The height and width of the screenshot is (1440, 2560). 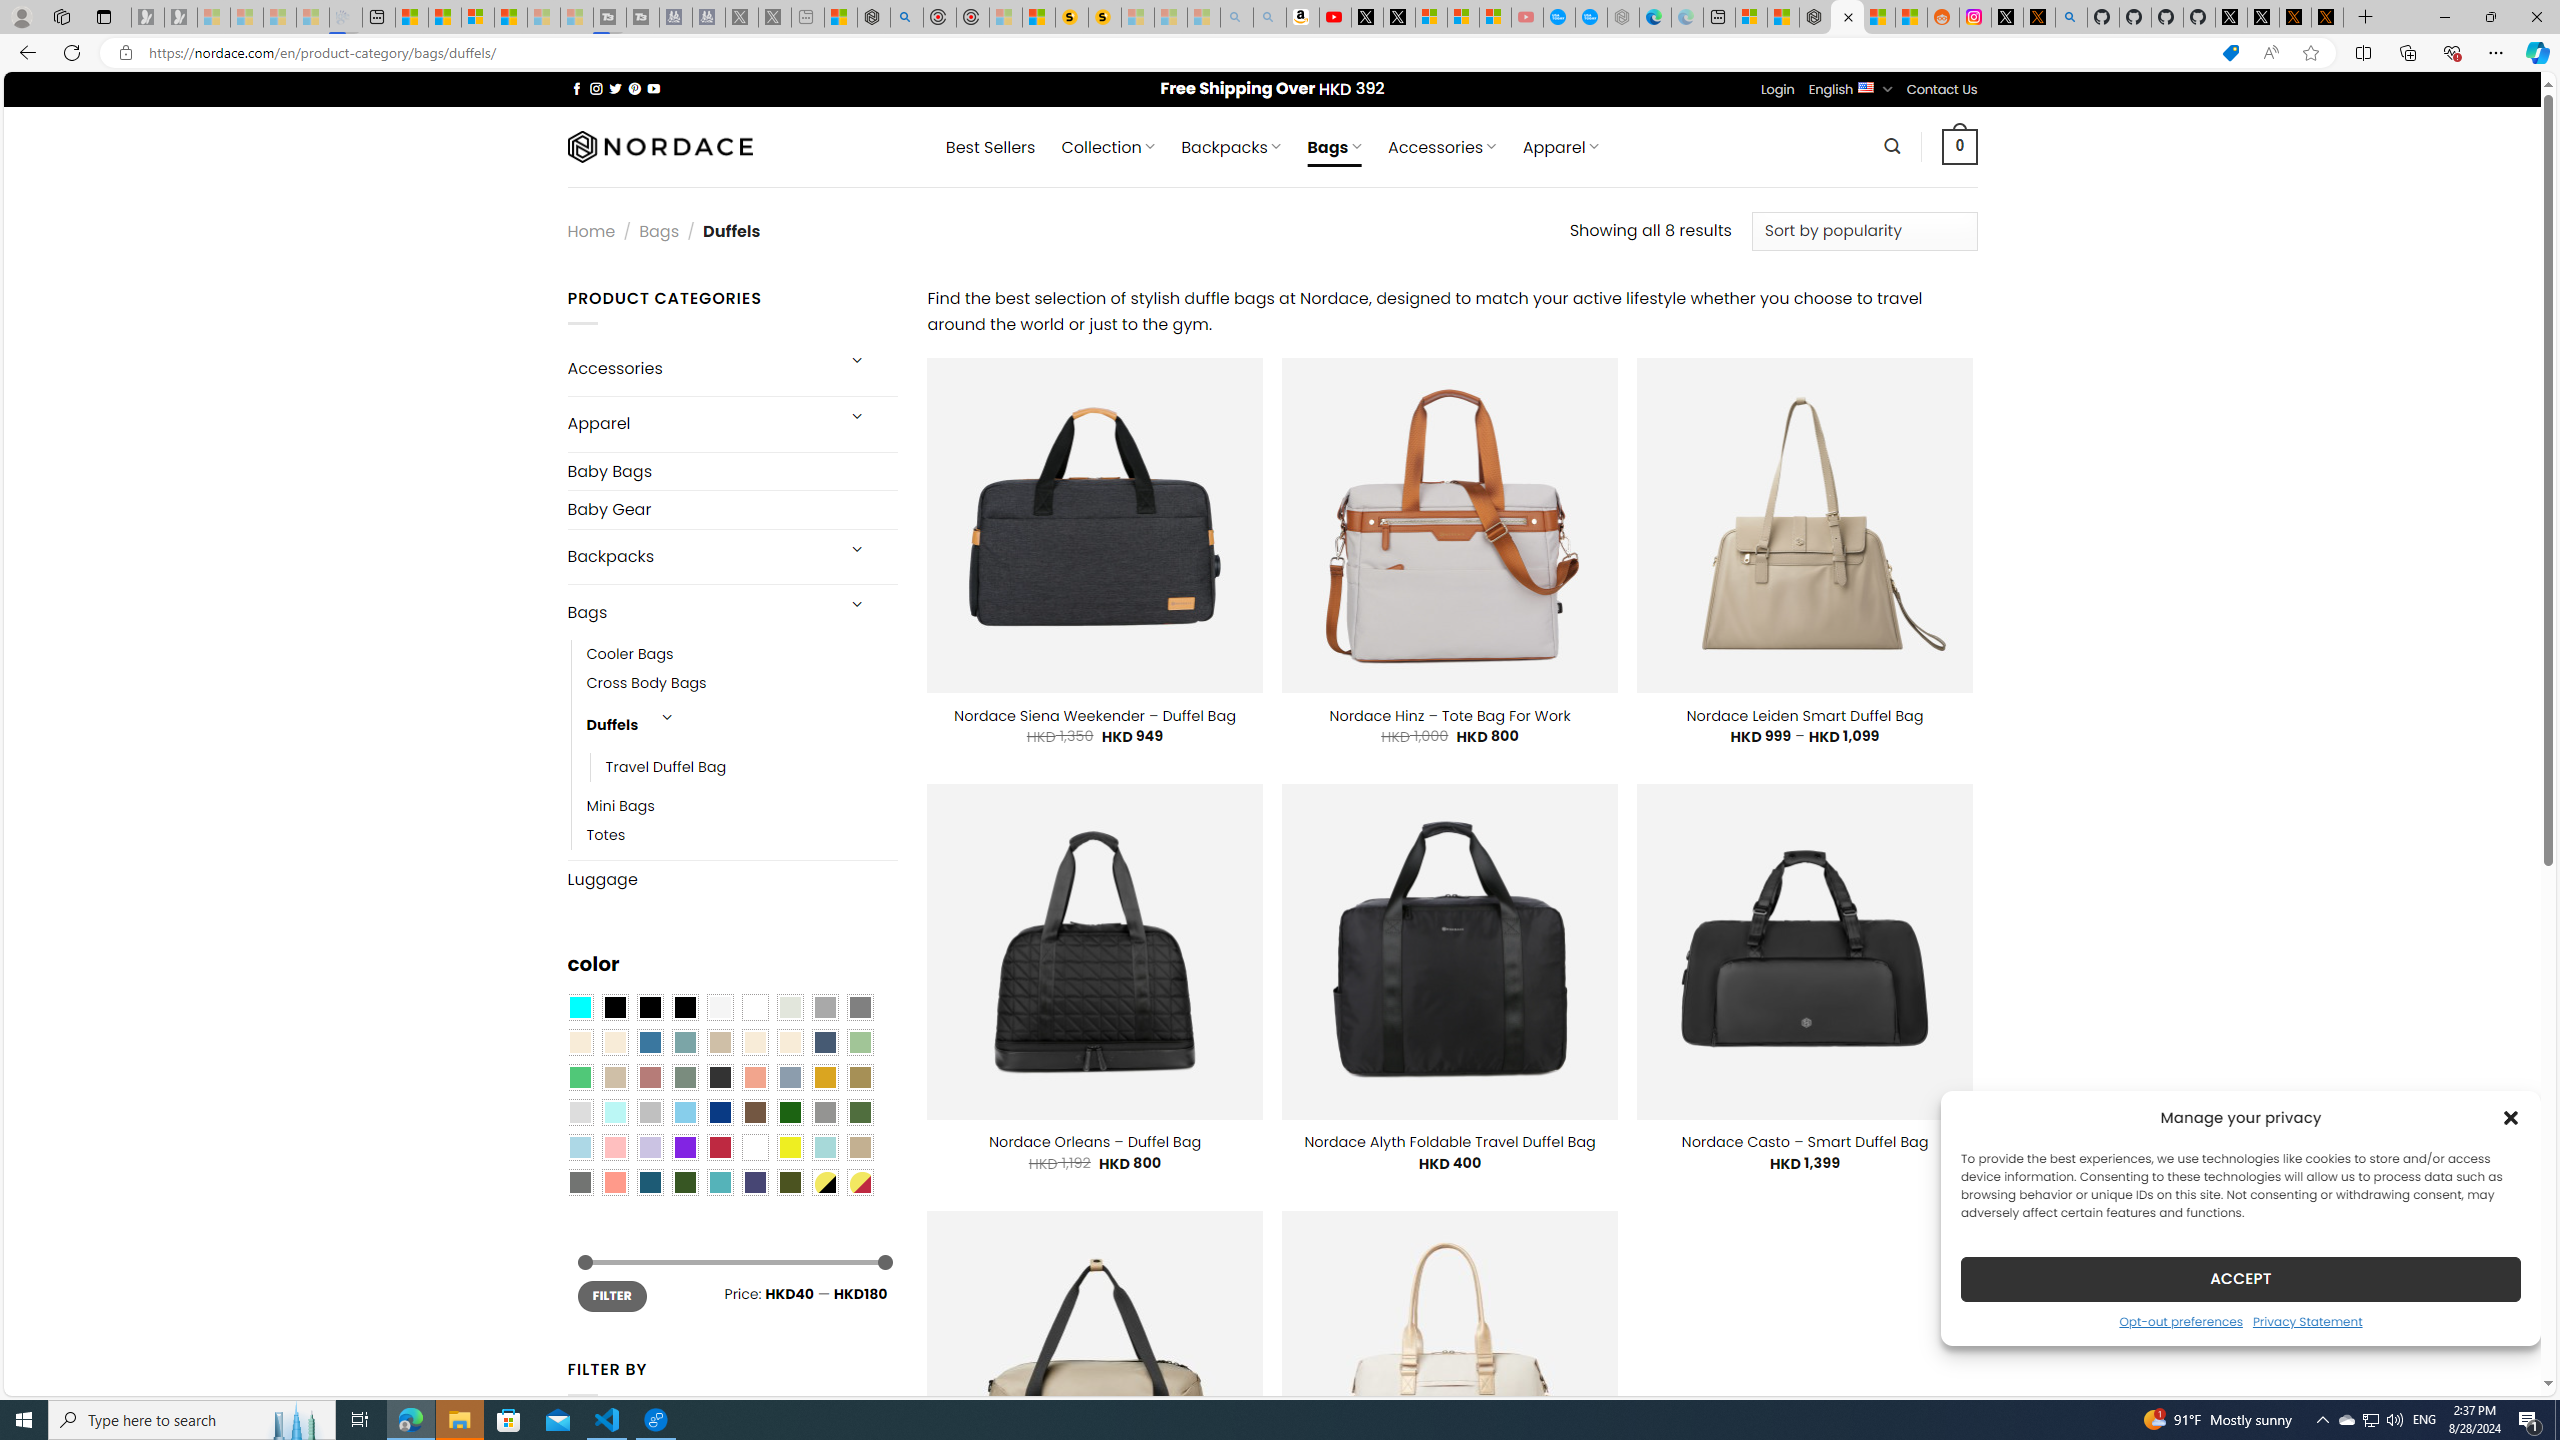 What do you see at coordinates (684, 1147) in the screenshot?
I see `Purple` at bounding box center [684, 1147].